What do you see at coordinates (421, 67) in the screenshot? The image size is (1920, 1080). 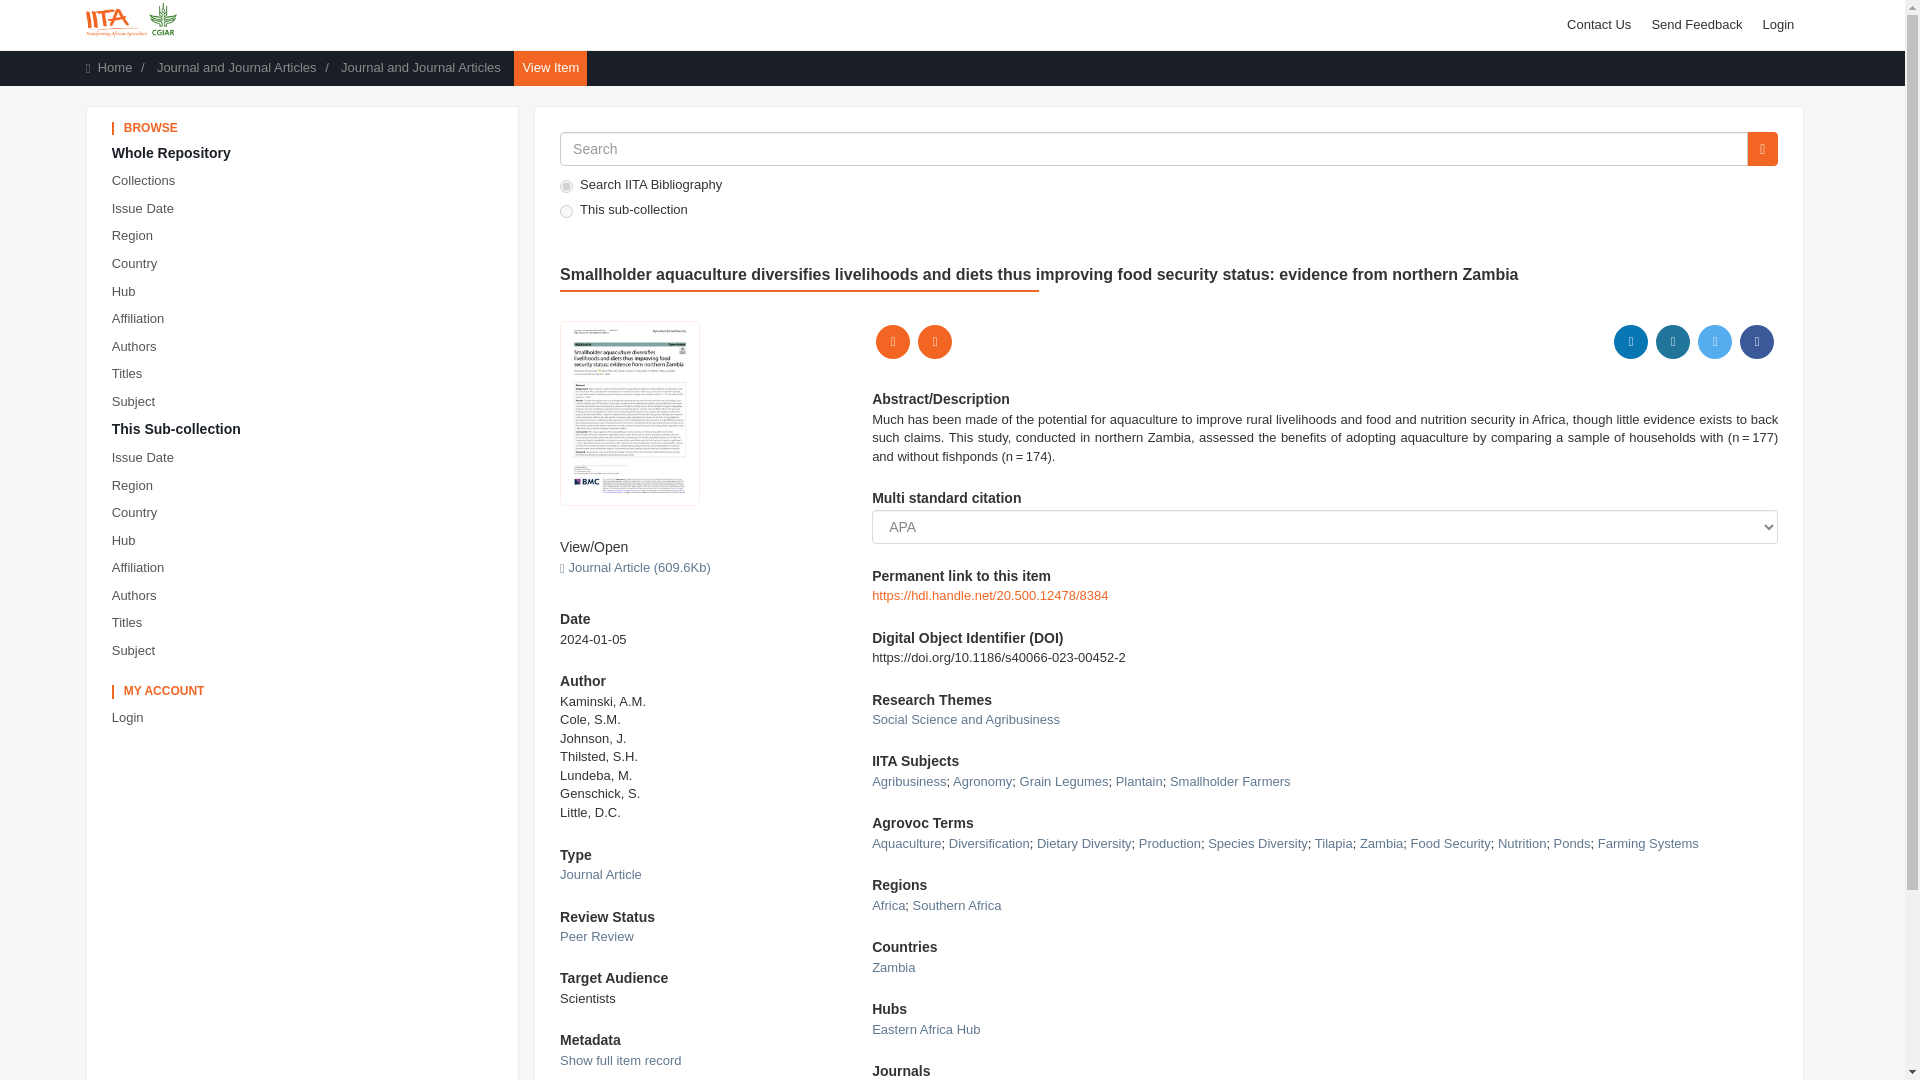 I see `Journal and Journal Articles` at bounding box center [421, 67].